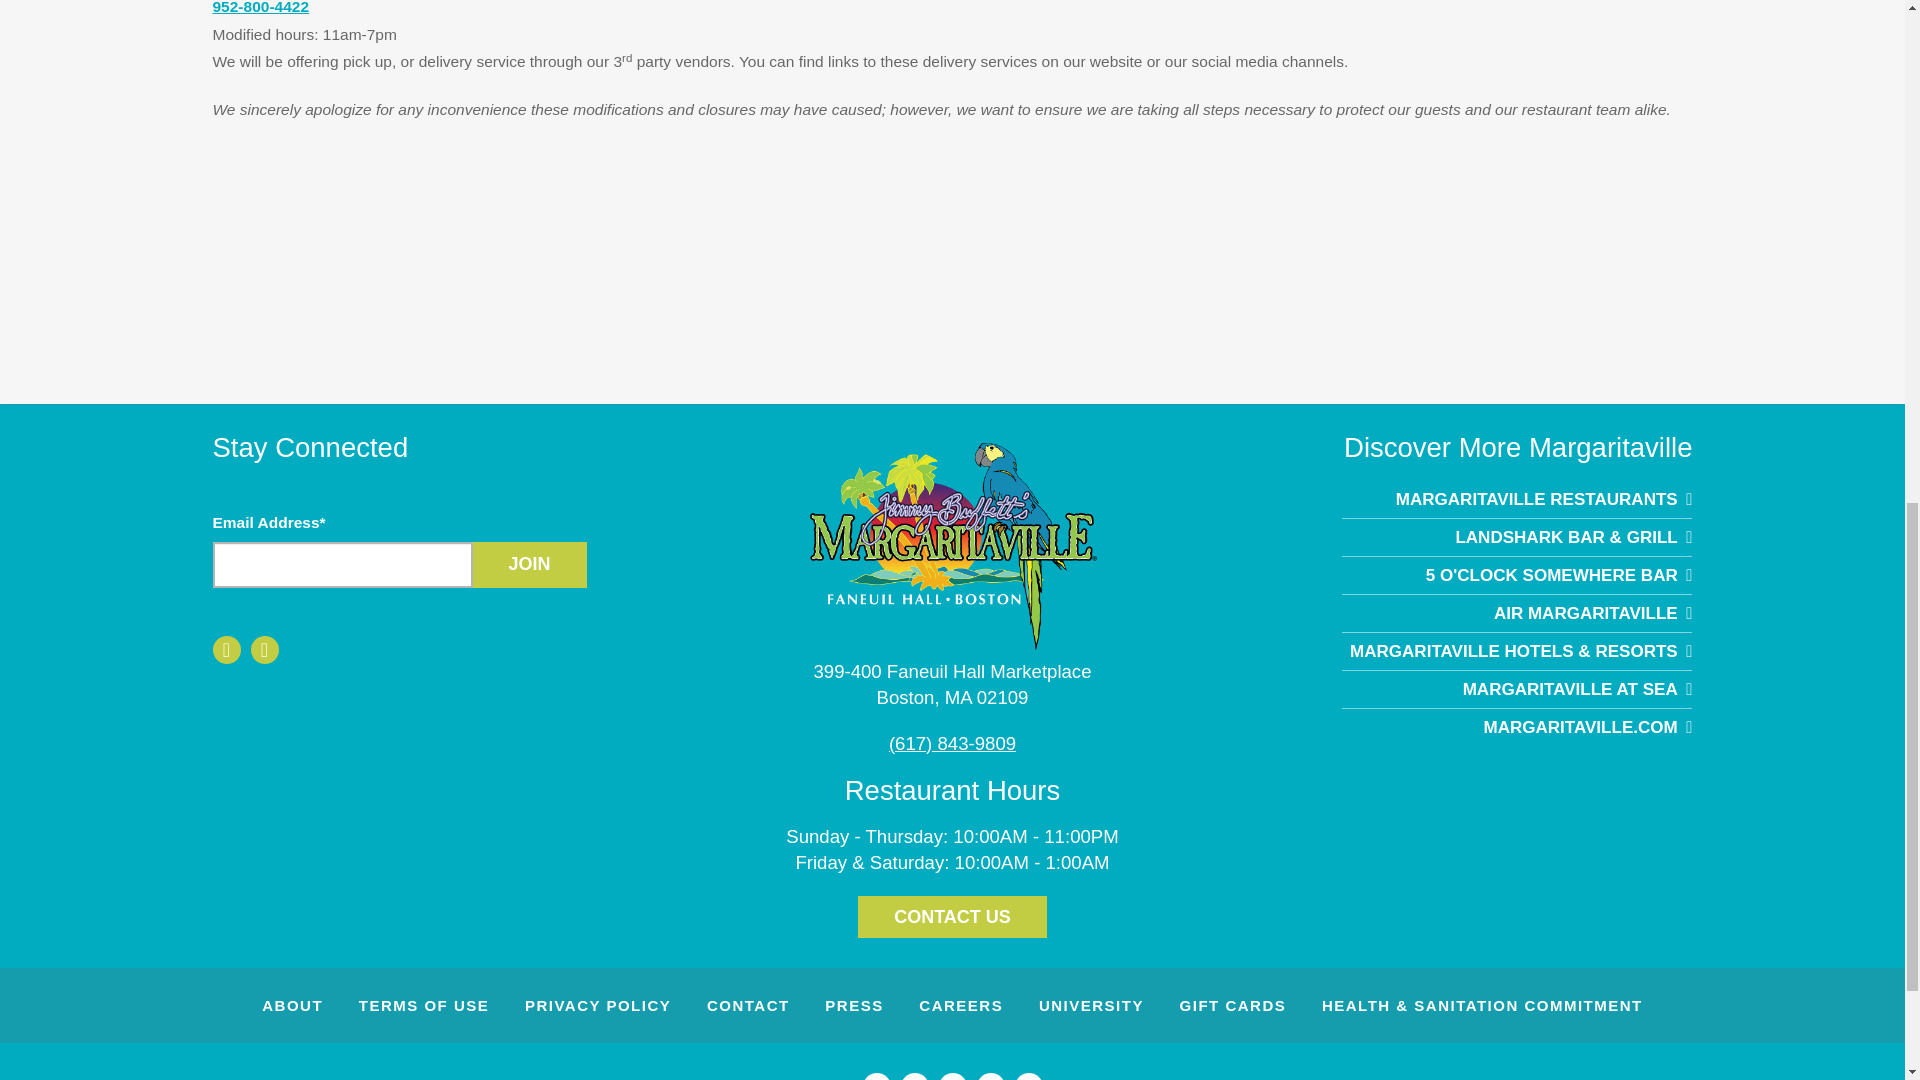 The height and width of the screenshot is (1080, 1920). Describe the element at coordinates (1516, 689) in the screenshot. I see `ABOUT` at that location.